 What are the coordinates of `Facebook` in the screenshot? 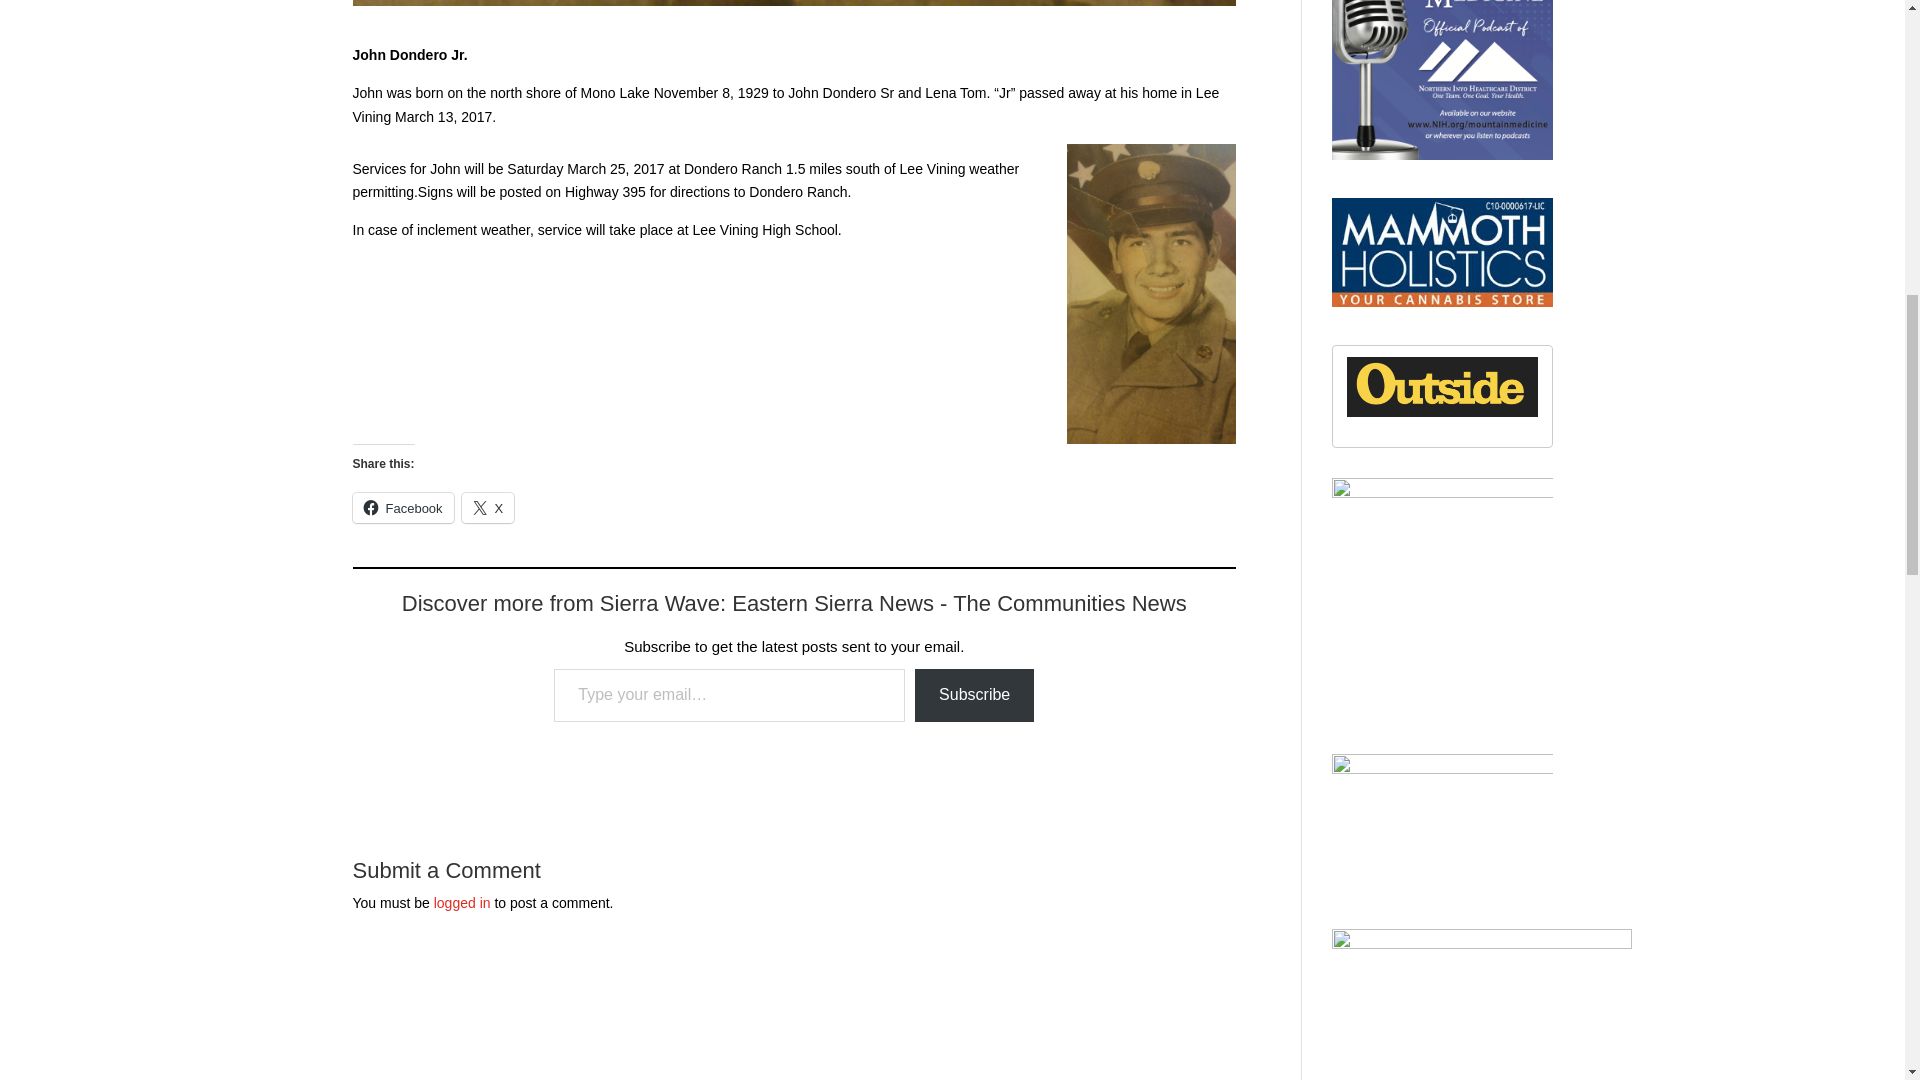 It's located at (402, 507).